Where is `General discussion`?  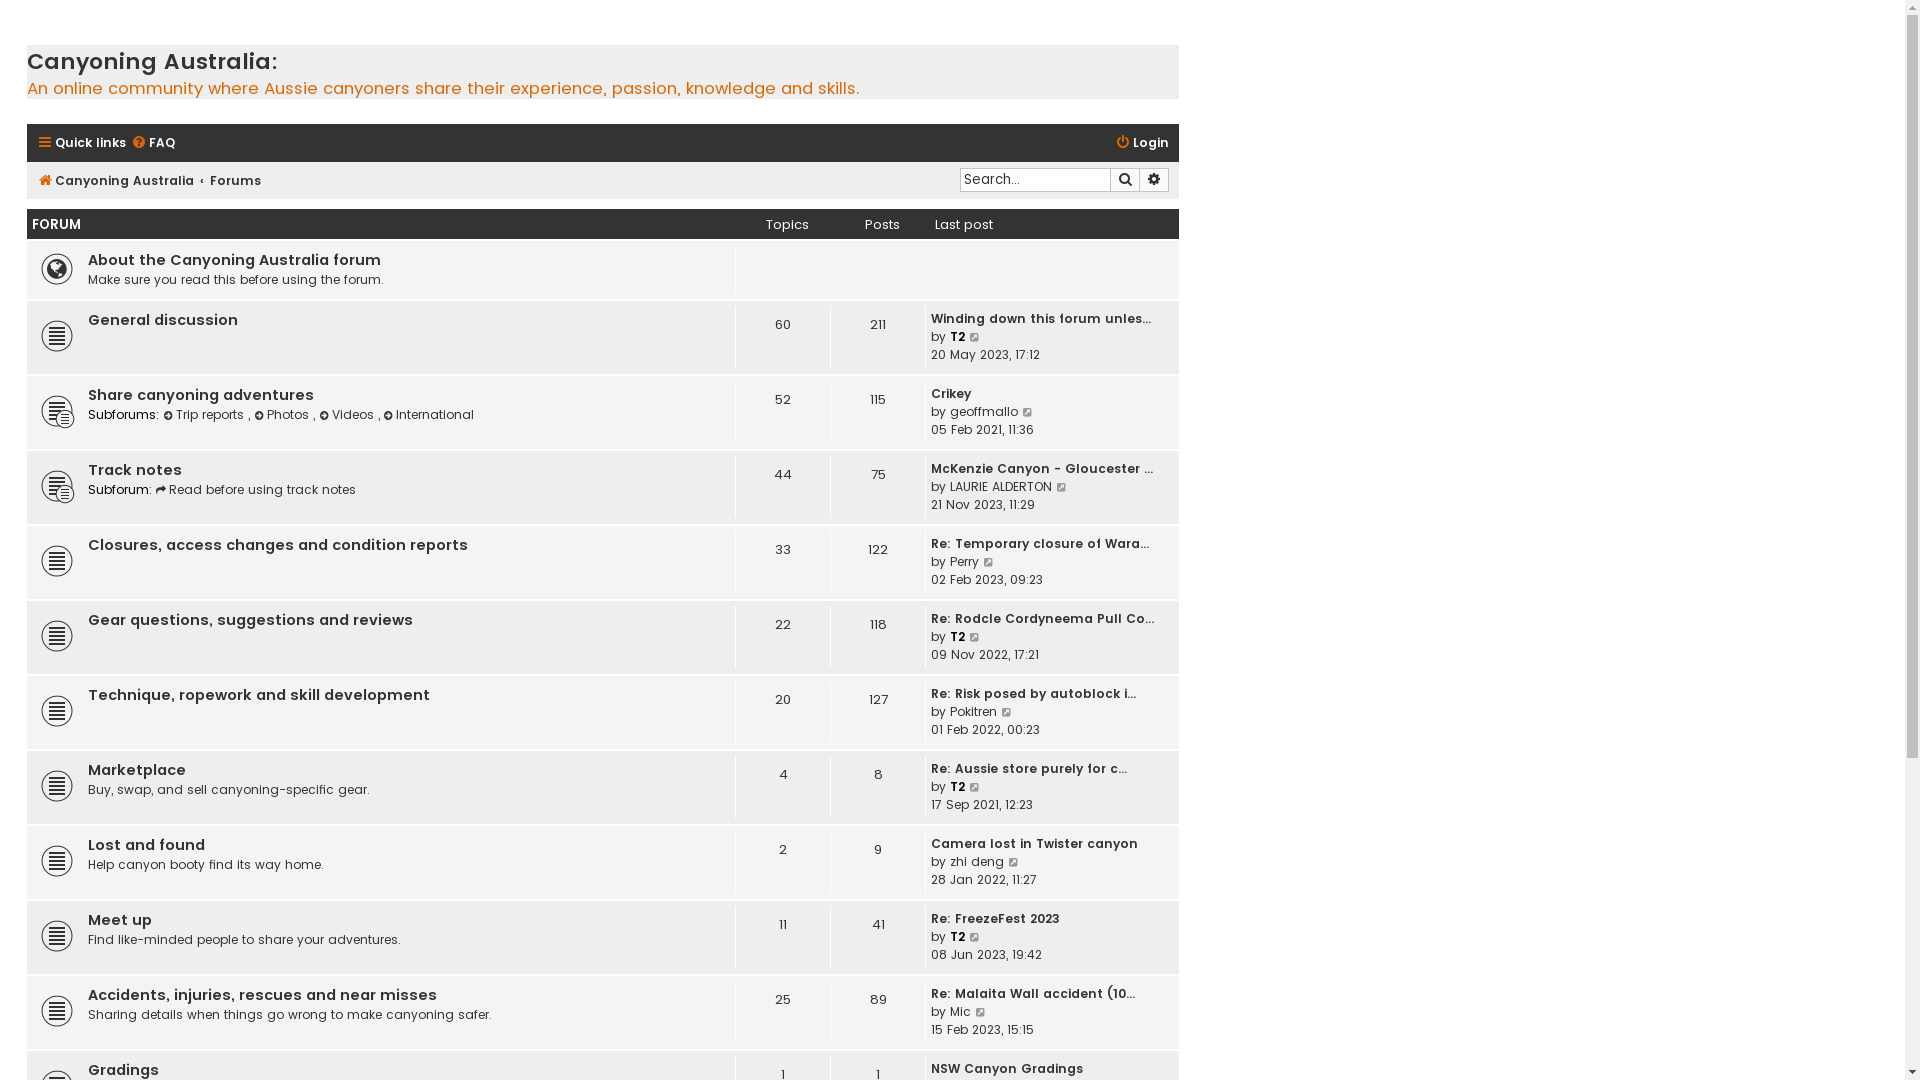 General discussion is located at coordinates (163, 322).